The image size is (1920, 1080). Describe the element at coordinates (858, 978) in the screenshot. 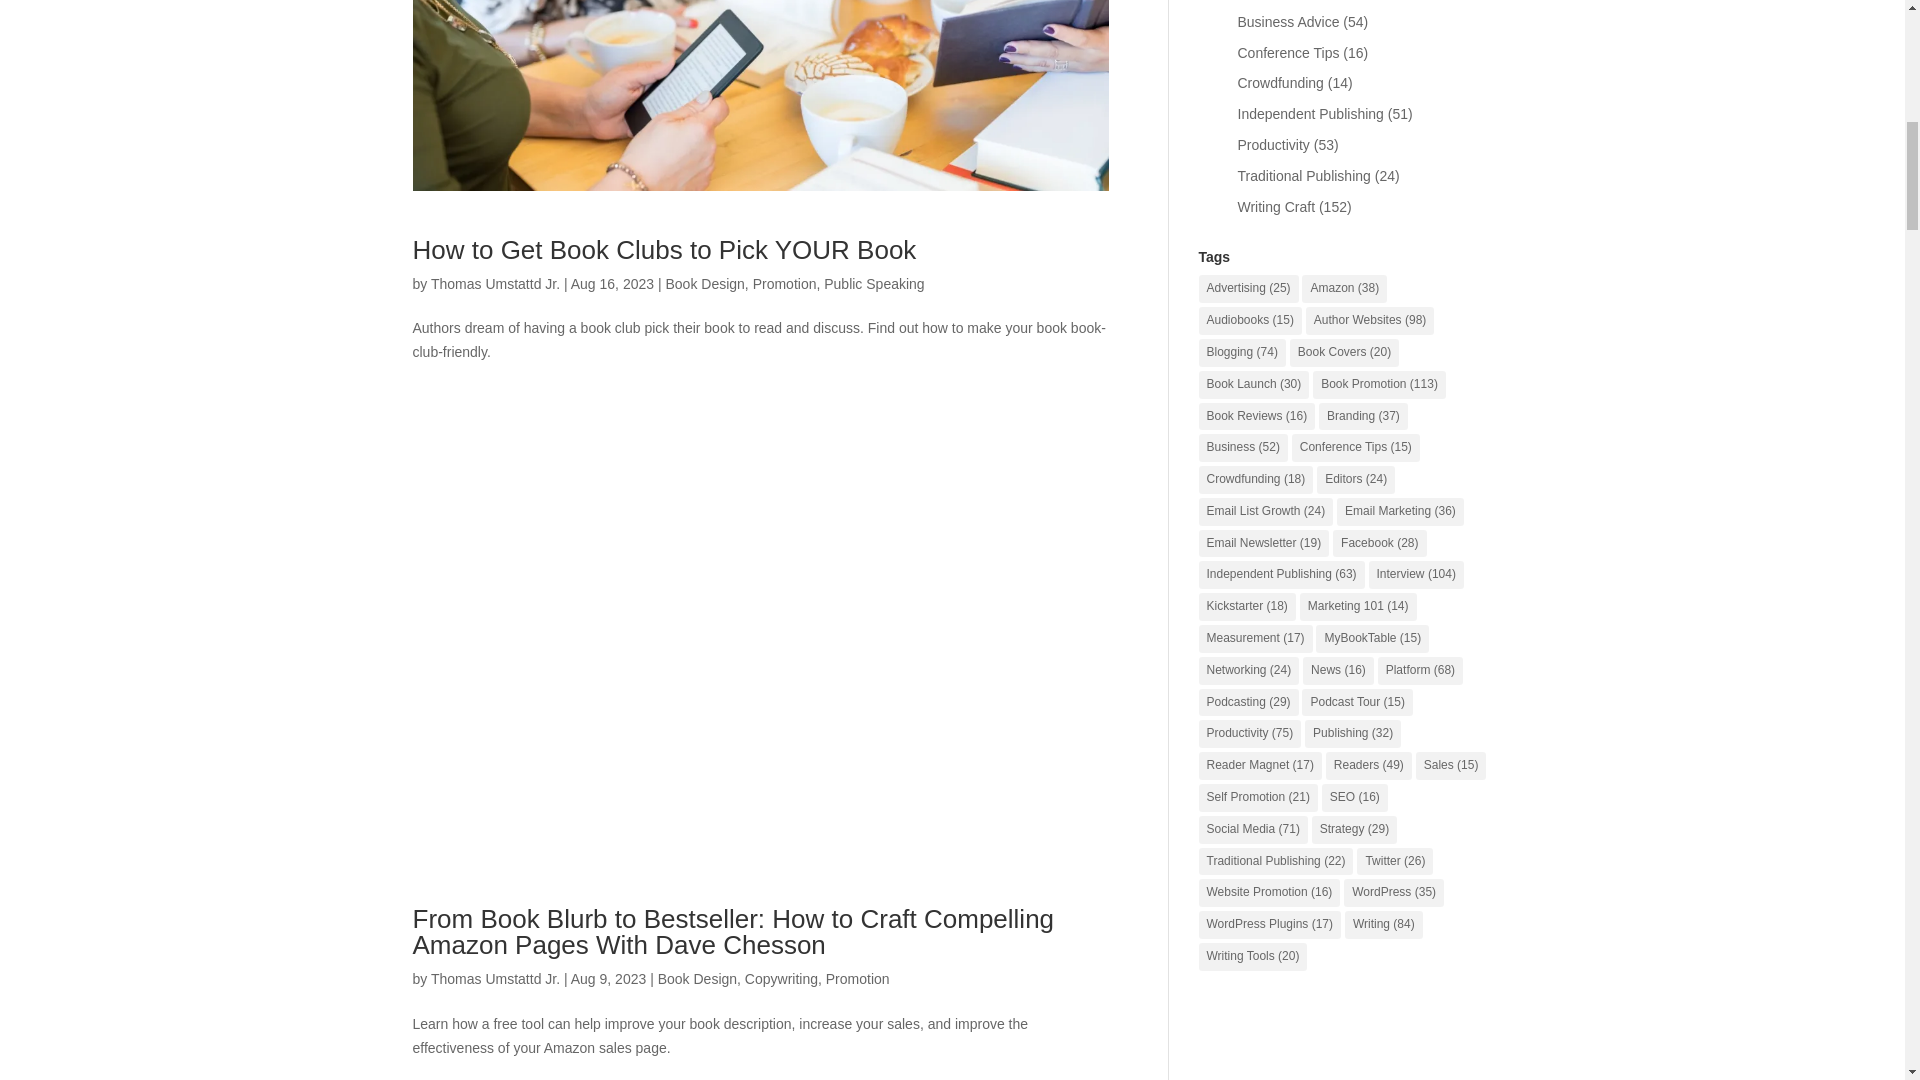

I see `Promotion` at that location.